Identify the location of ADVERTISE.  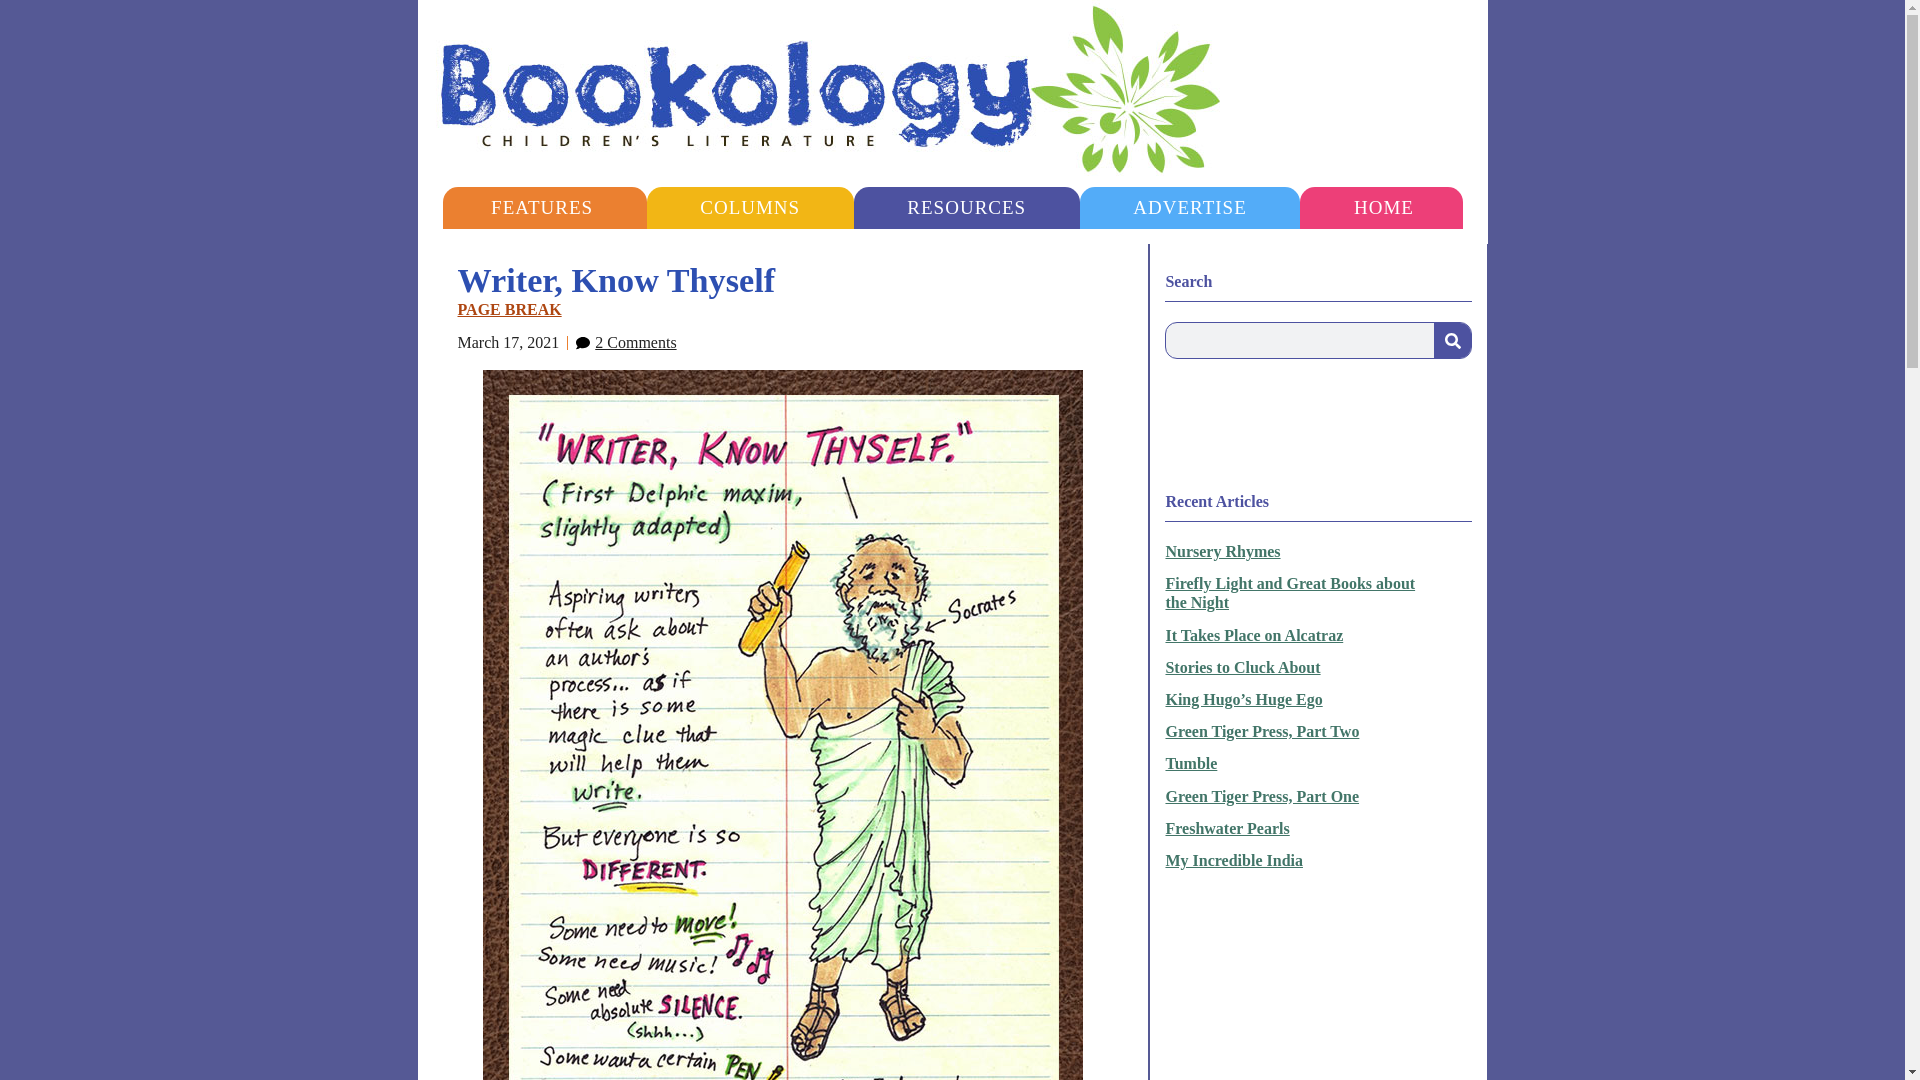
(1190, 207).